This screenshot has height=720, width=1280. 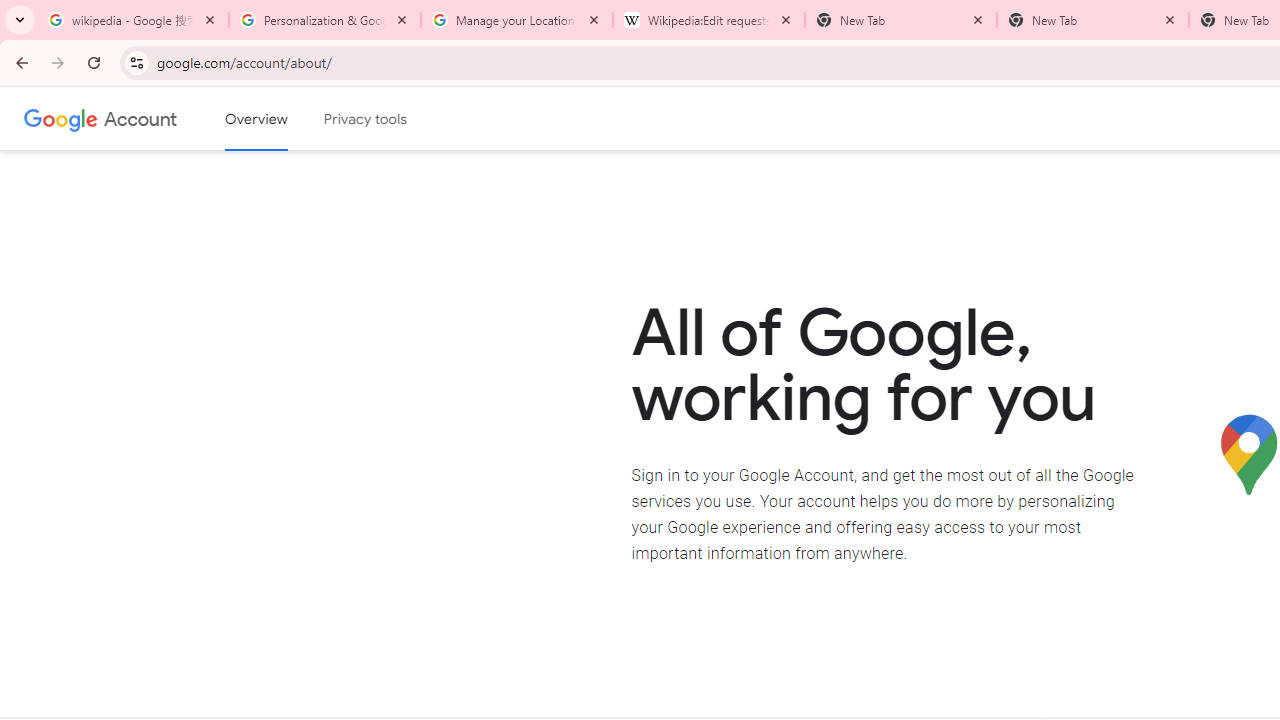 I want to click on Manage your Location History - Google Search Help, so click(x=517, y=20).